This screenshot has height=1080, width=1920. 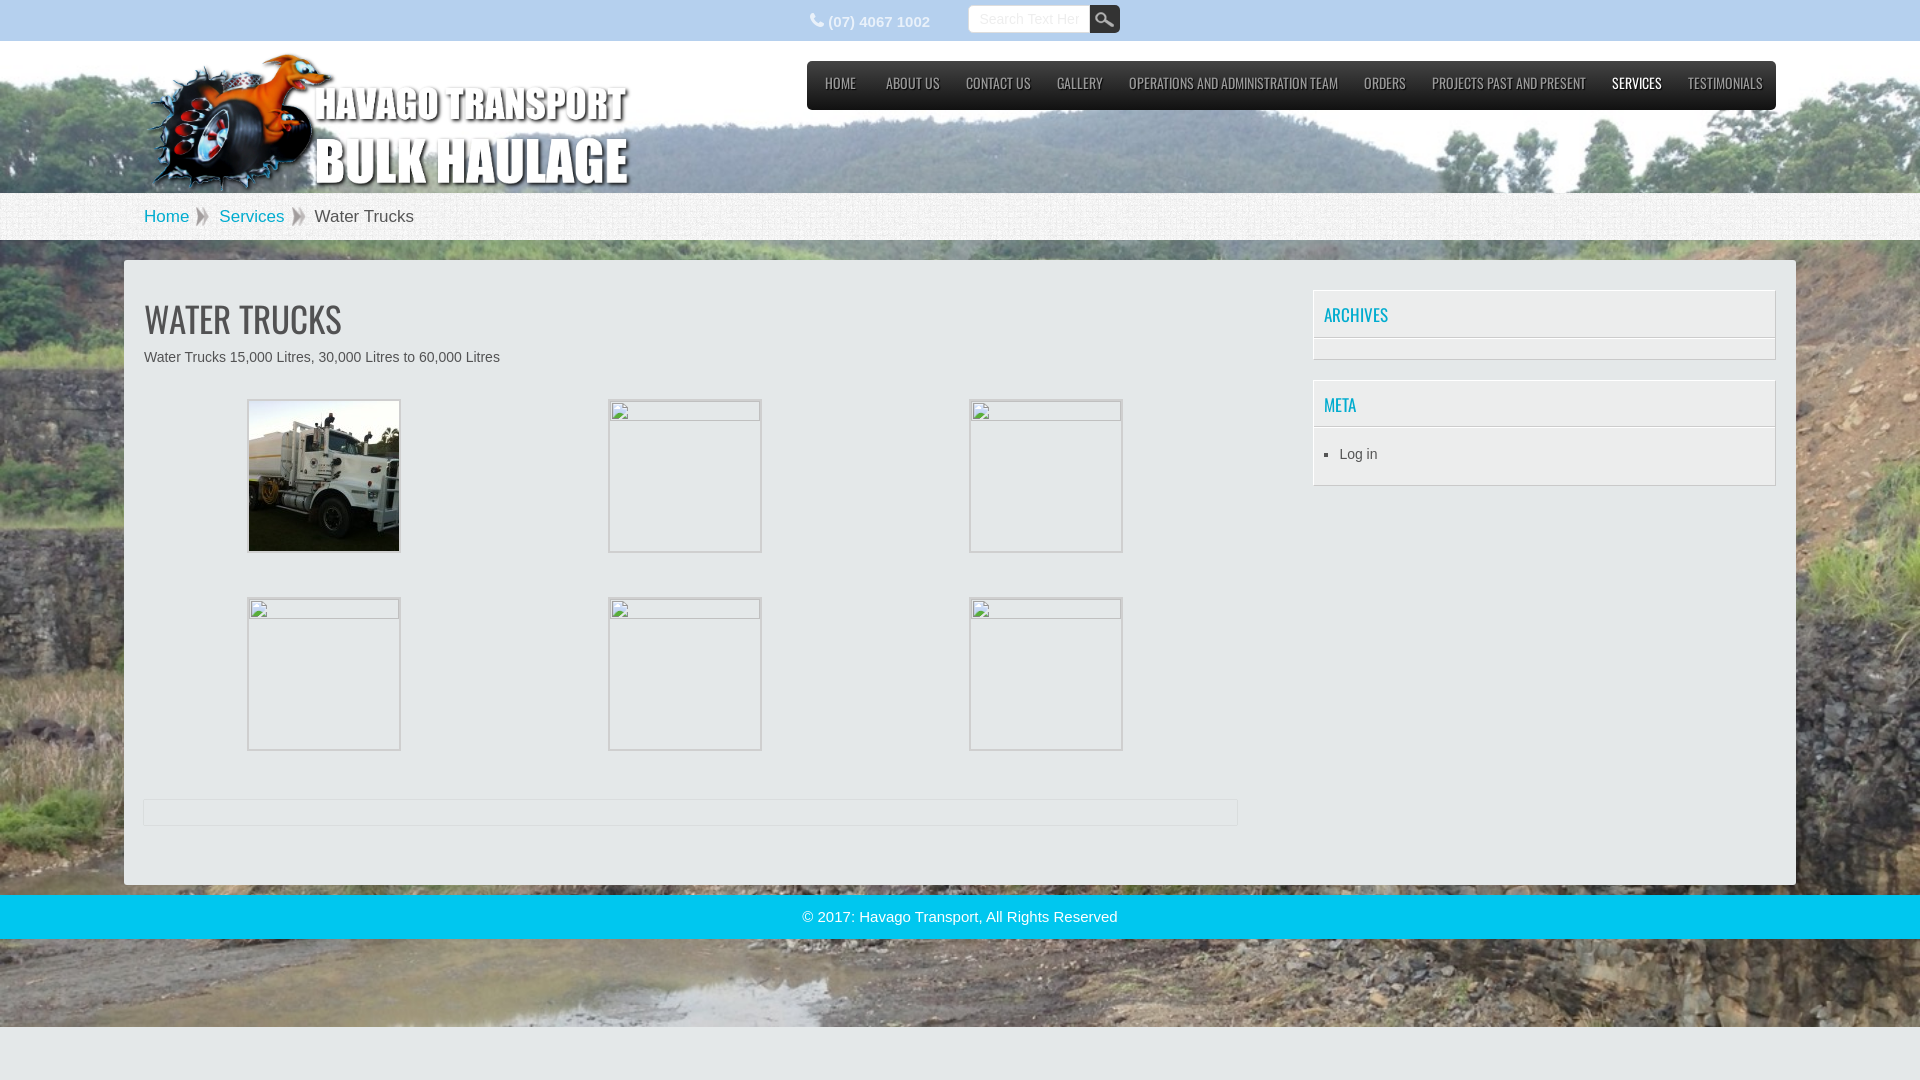 I want to click on OPERATIONS AND ADMINISTRATION TEAM, so click(x=1234, y=88).